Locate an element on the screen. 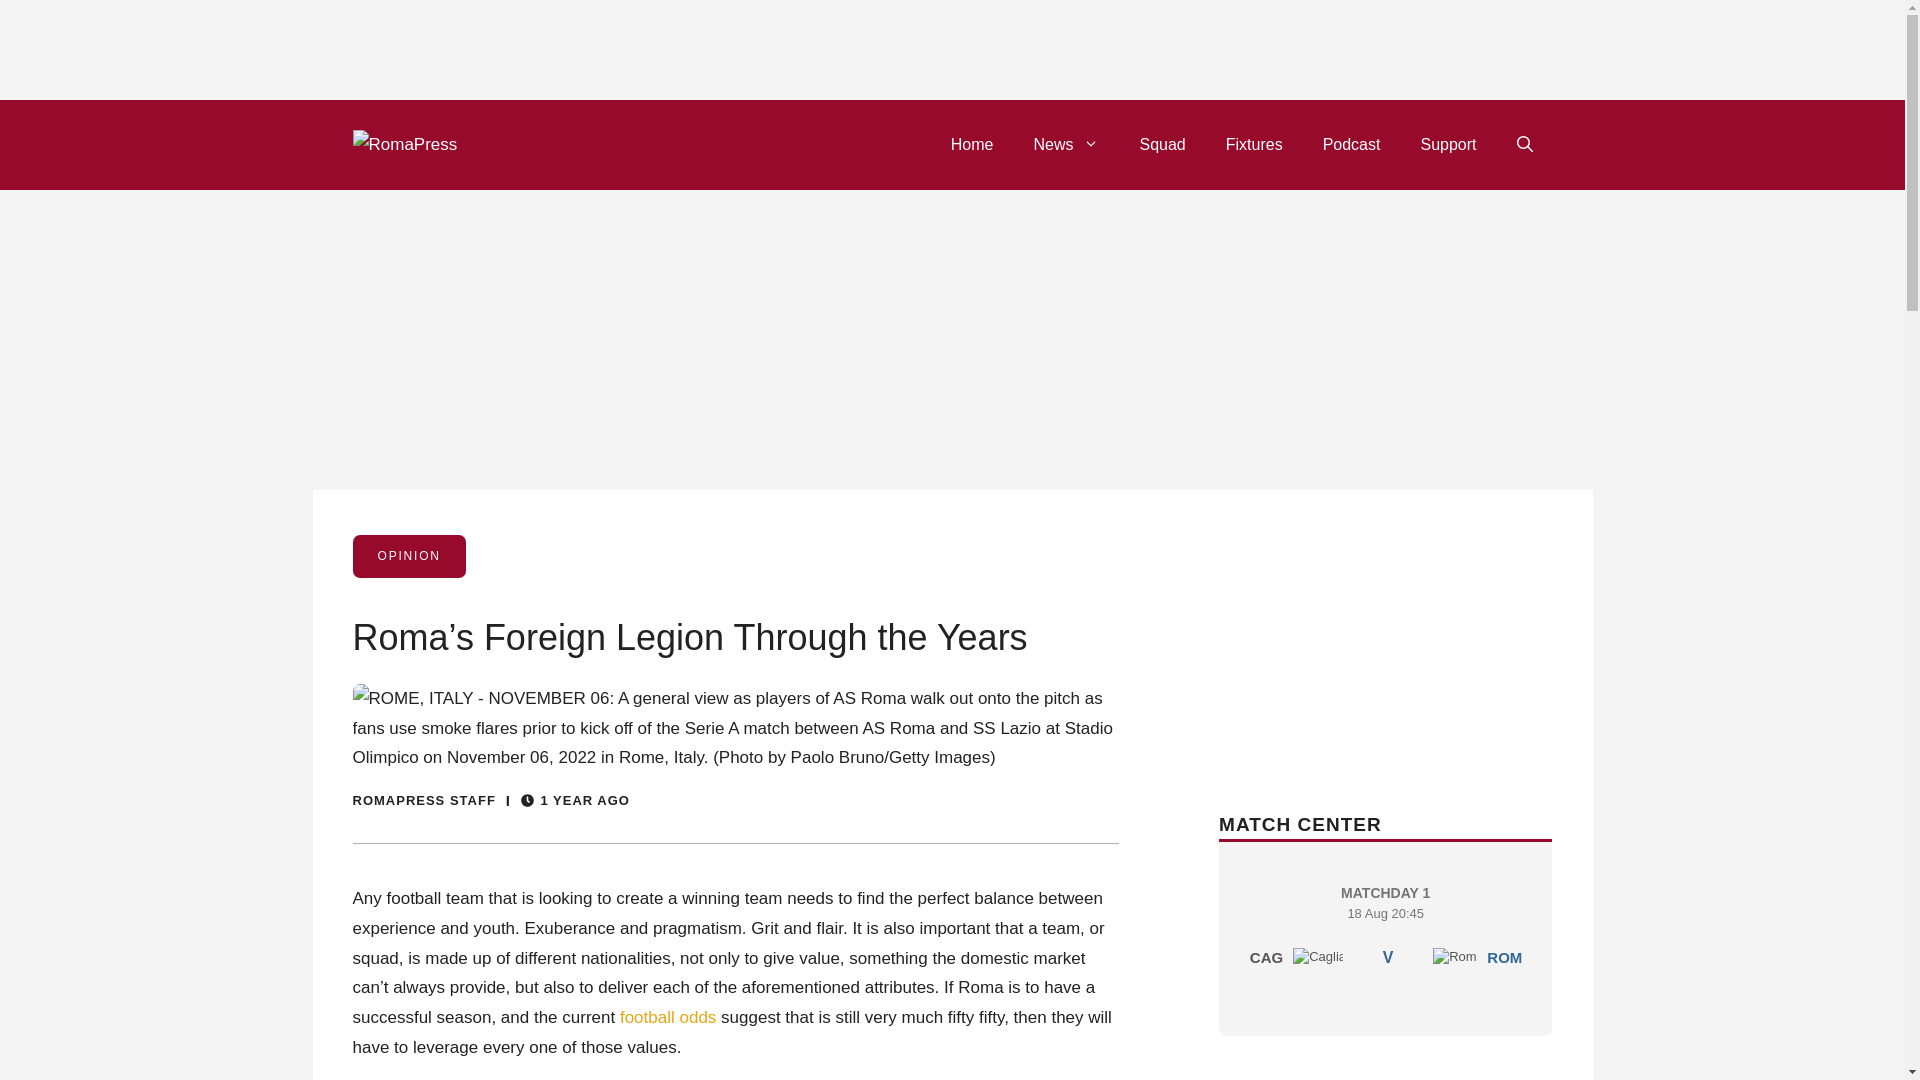 The width and height of the screenshot is (1920, 1080). Cagliari is located at coordinates (1317, 956).